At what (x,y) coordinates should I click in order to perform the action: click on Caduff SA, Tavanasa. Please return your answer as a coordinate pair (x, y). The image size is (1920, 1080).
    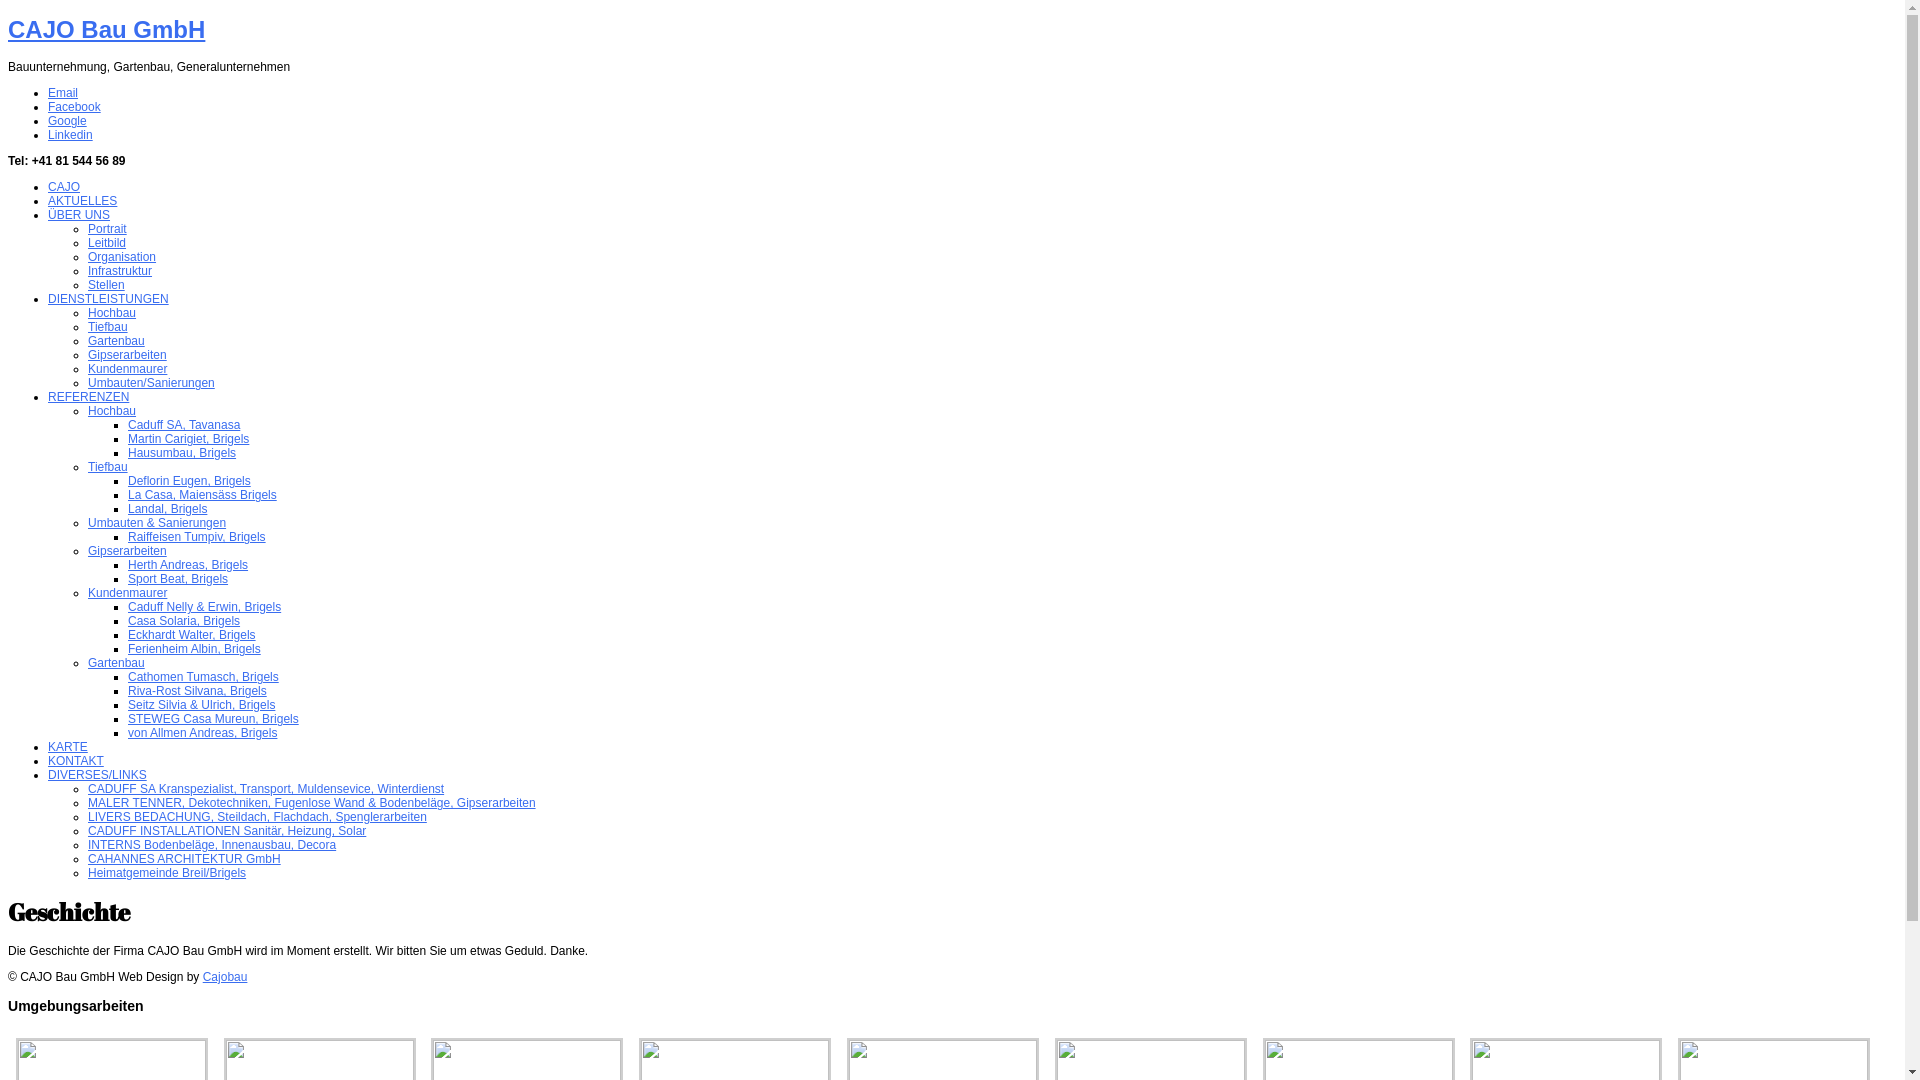
    Looking at the image, I should click on (184, 425).